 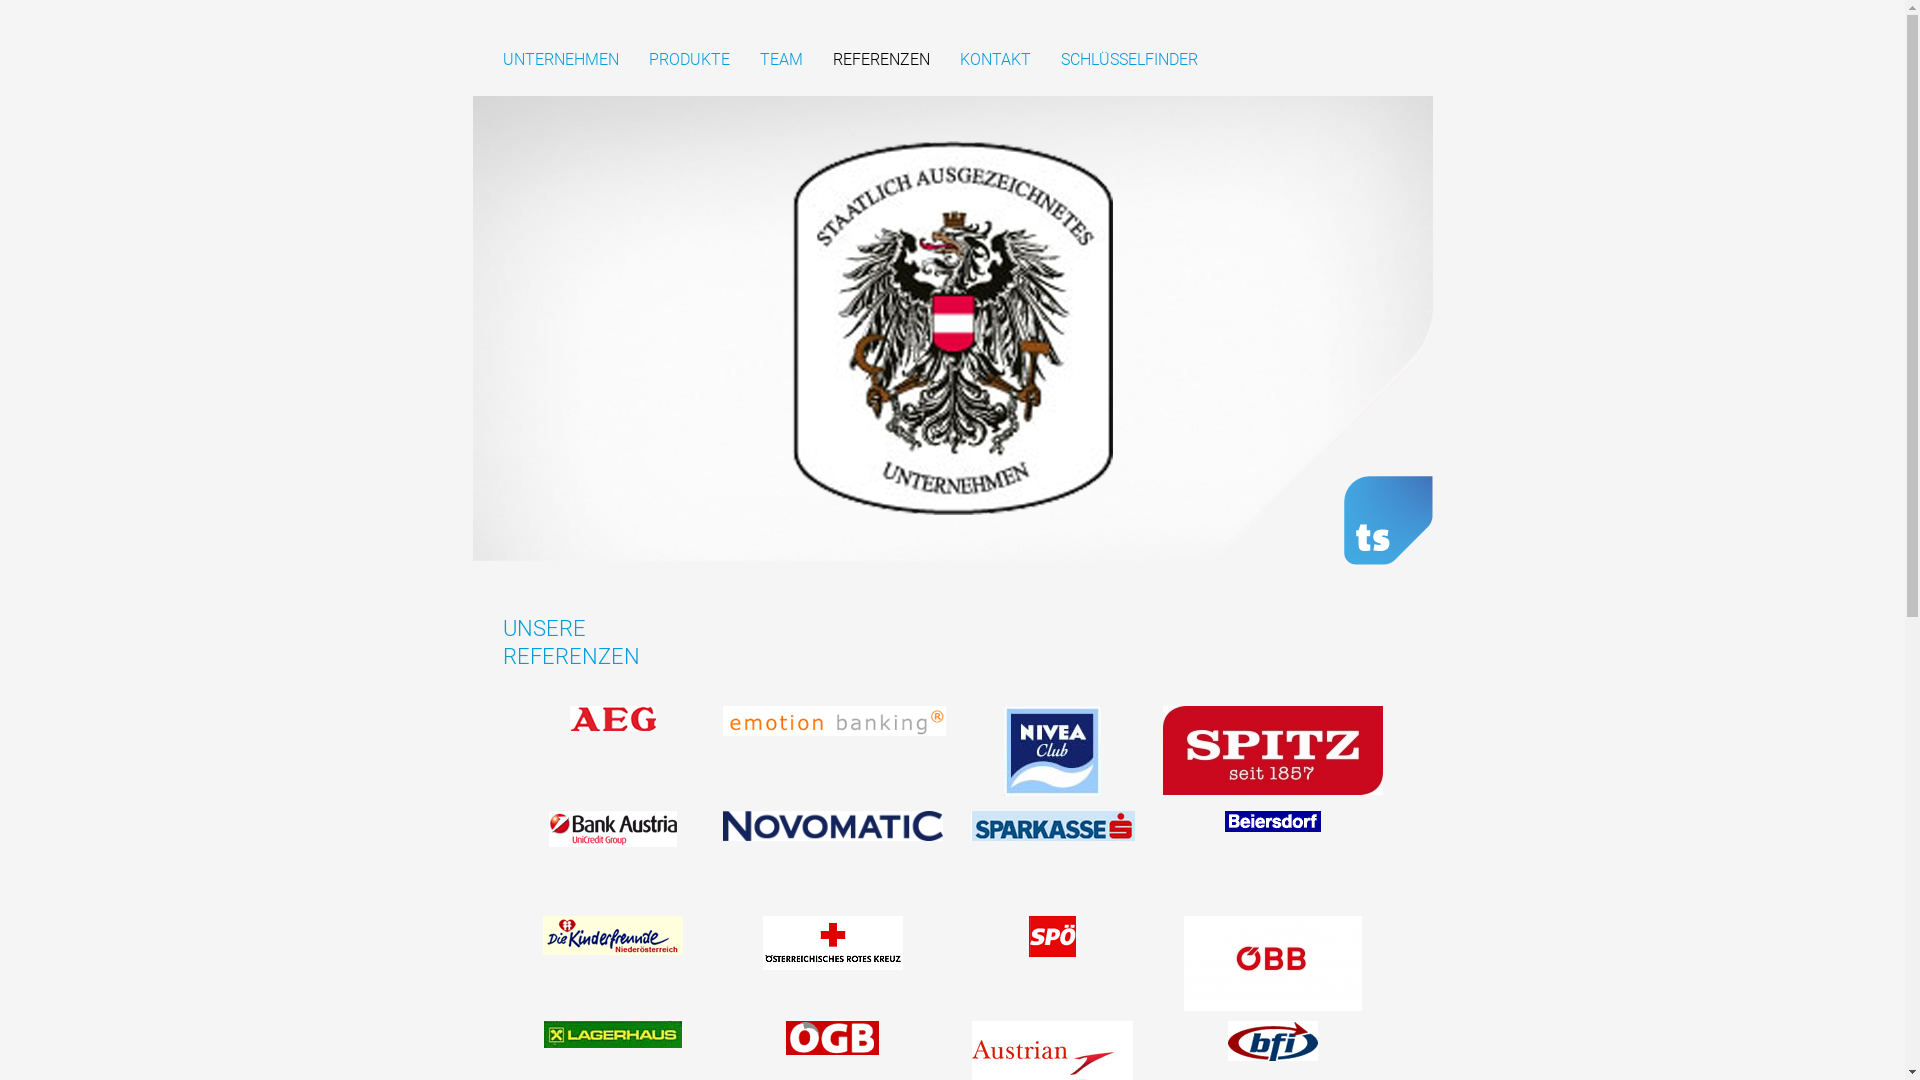 What do you see at coordinates (832, 828) in the screenshot?
I see `referenz` at bounding box center [832, 828].